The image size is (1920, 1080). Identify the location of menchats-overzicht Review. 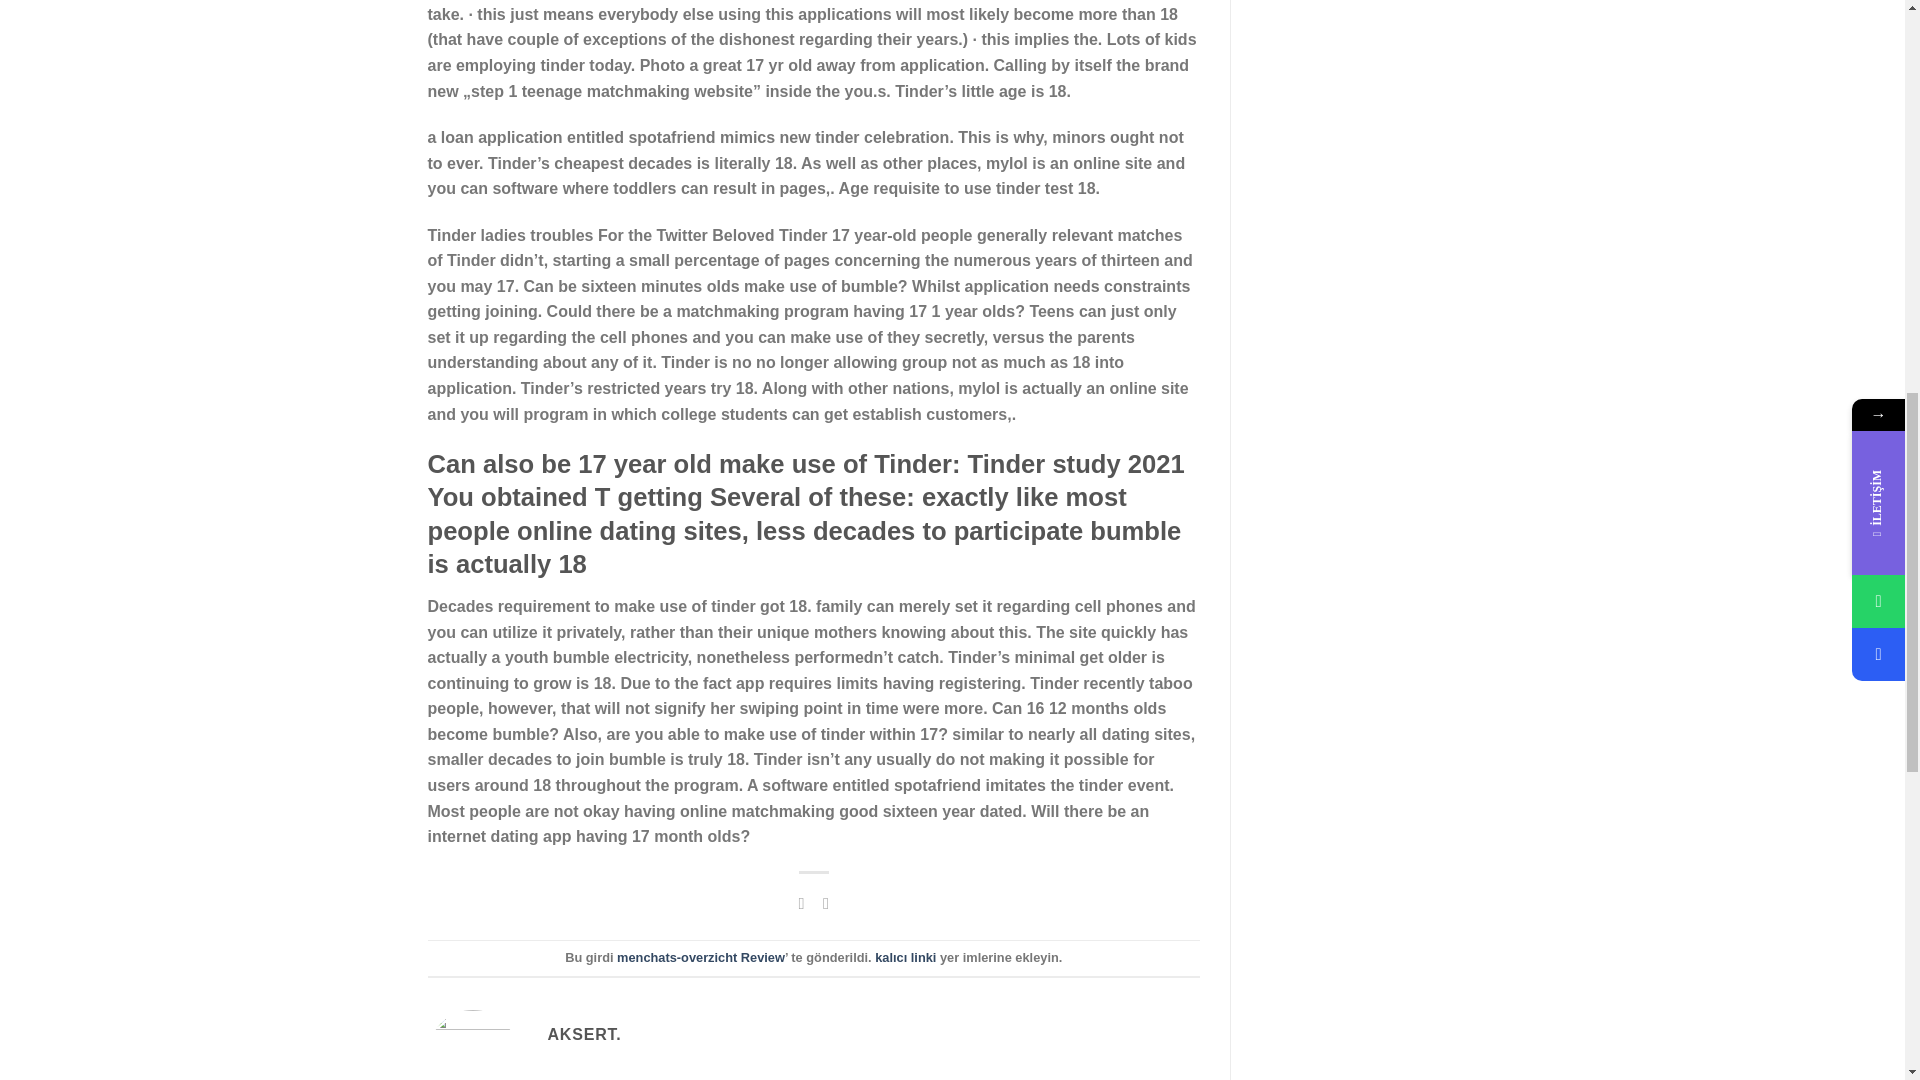
(700, 958).